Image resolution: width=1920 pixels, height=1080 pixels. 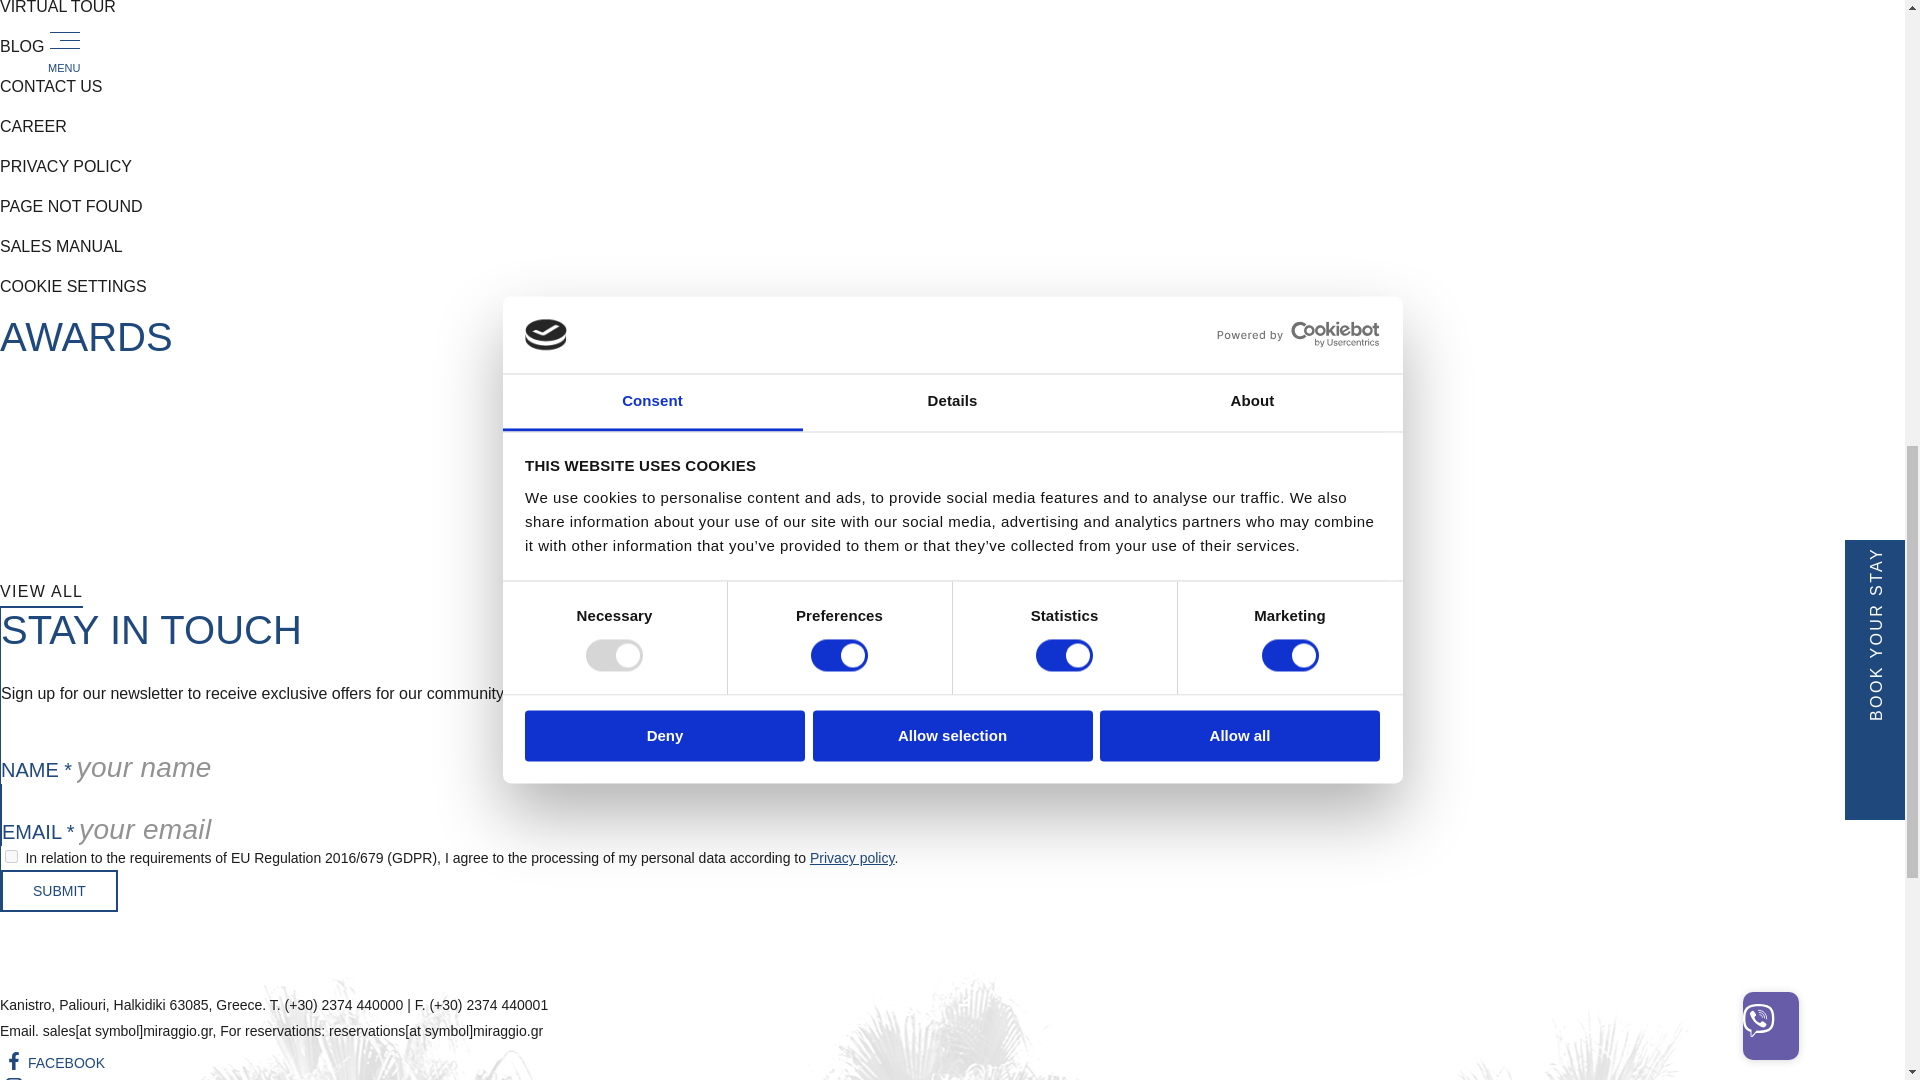 What do you see at coordinates (932, 502) in the screenshot?
I see `Luxury Lifestyle Awards 2024` at bounding box center [932, 502].